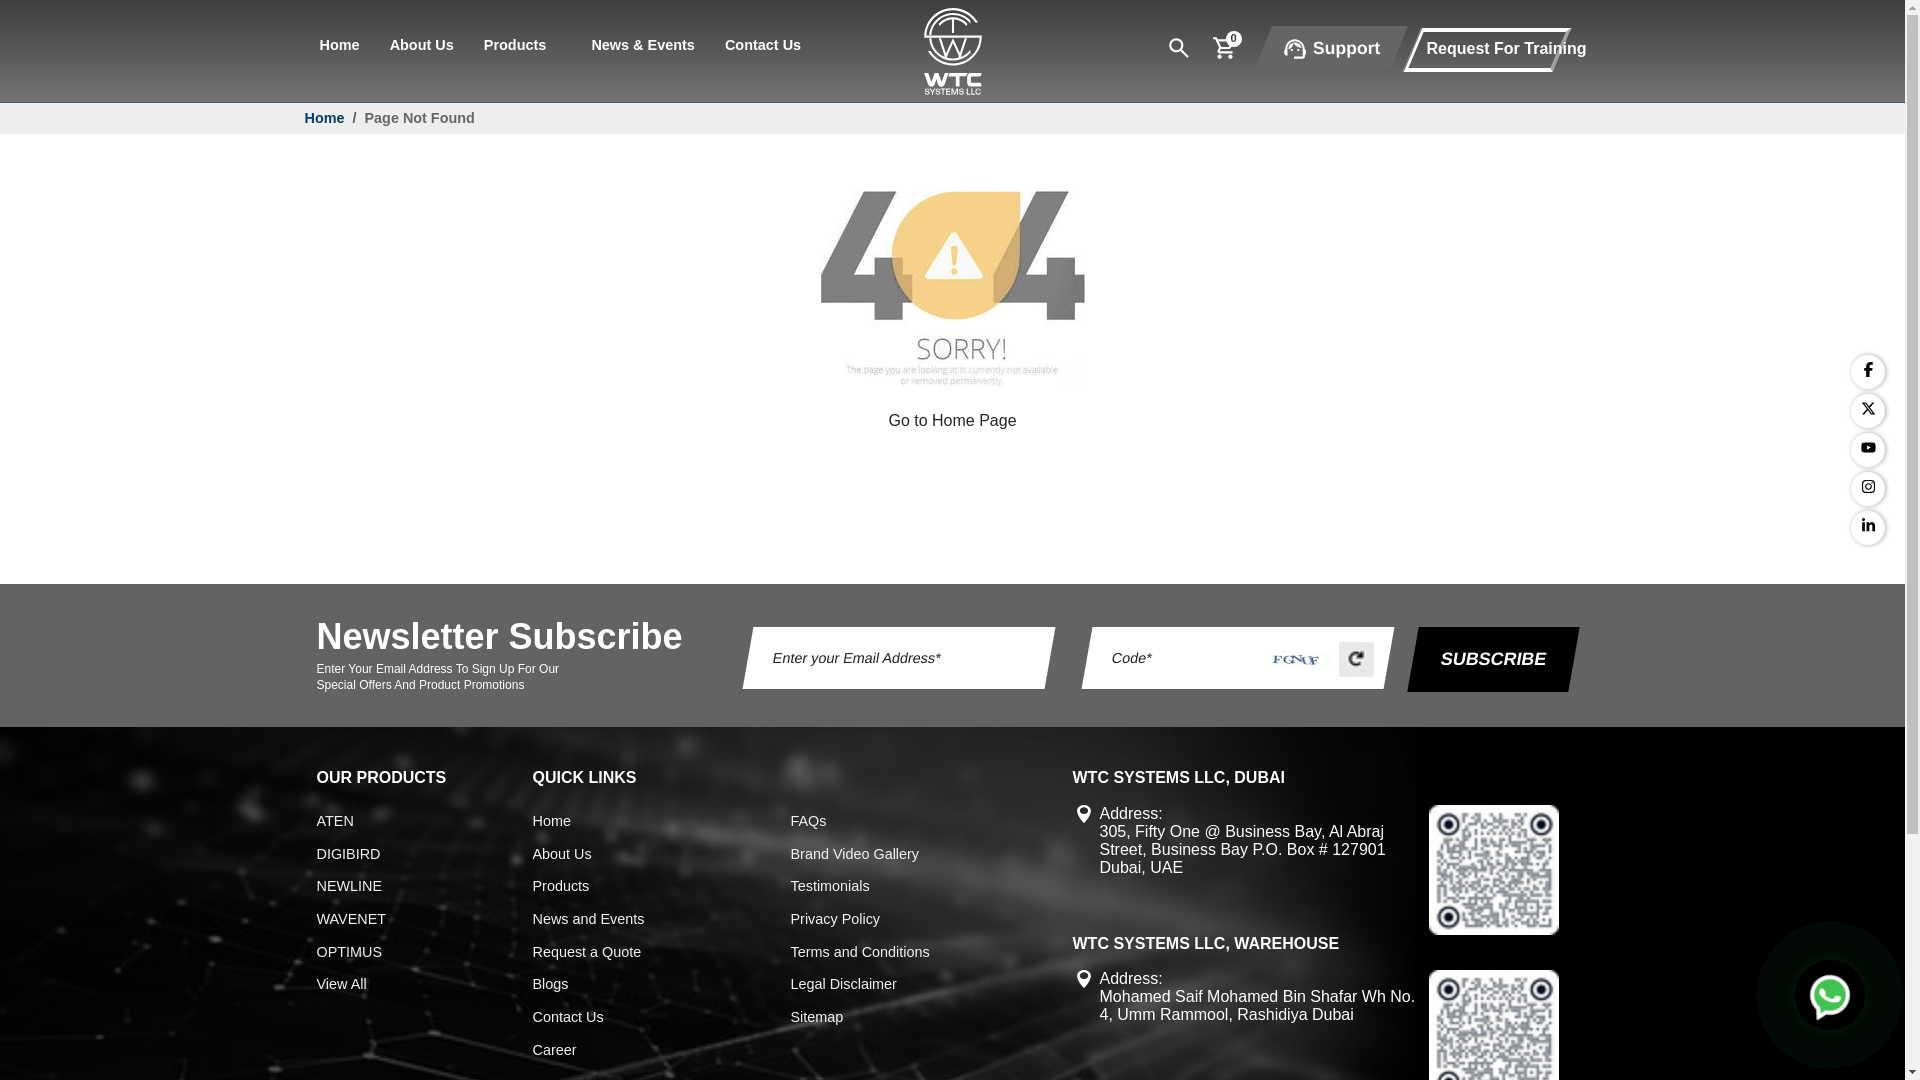 The height and width of the screenshot is (1080, 1920). What do you see at coordinates (523, 44) in the screenshot?
I see `Products` at bounding box center [523, 44].